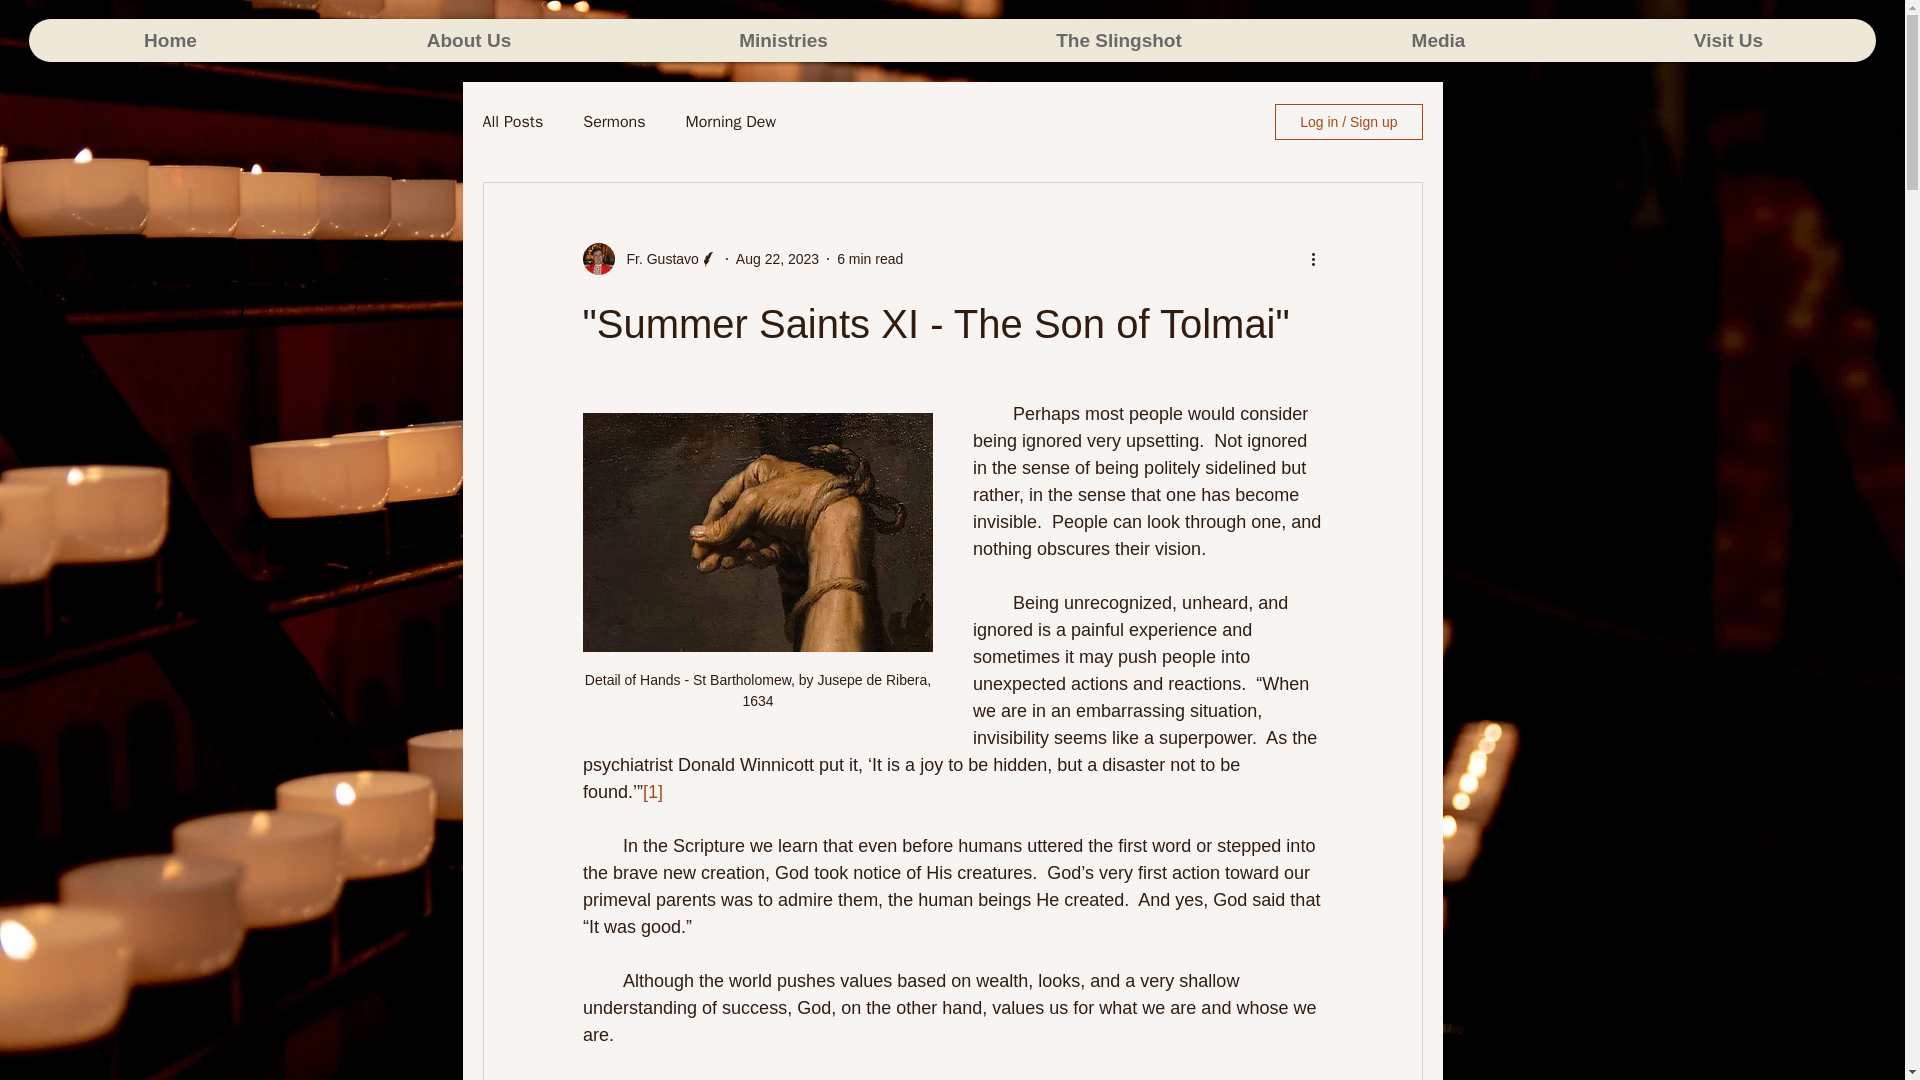  I want to click on Sermons, so click(614, 122).